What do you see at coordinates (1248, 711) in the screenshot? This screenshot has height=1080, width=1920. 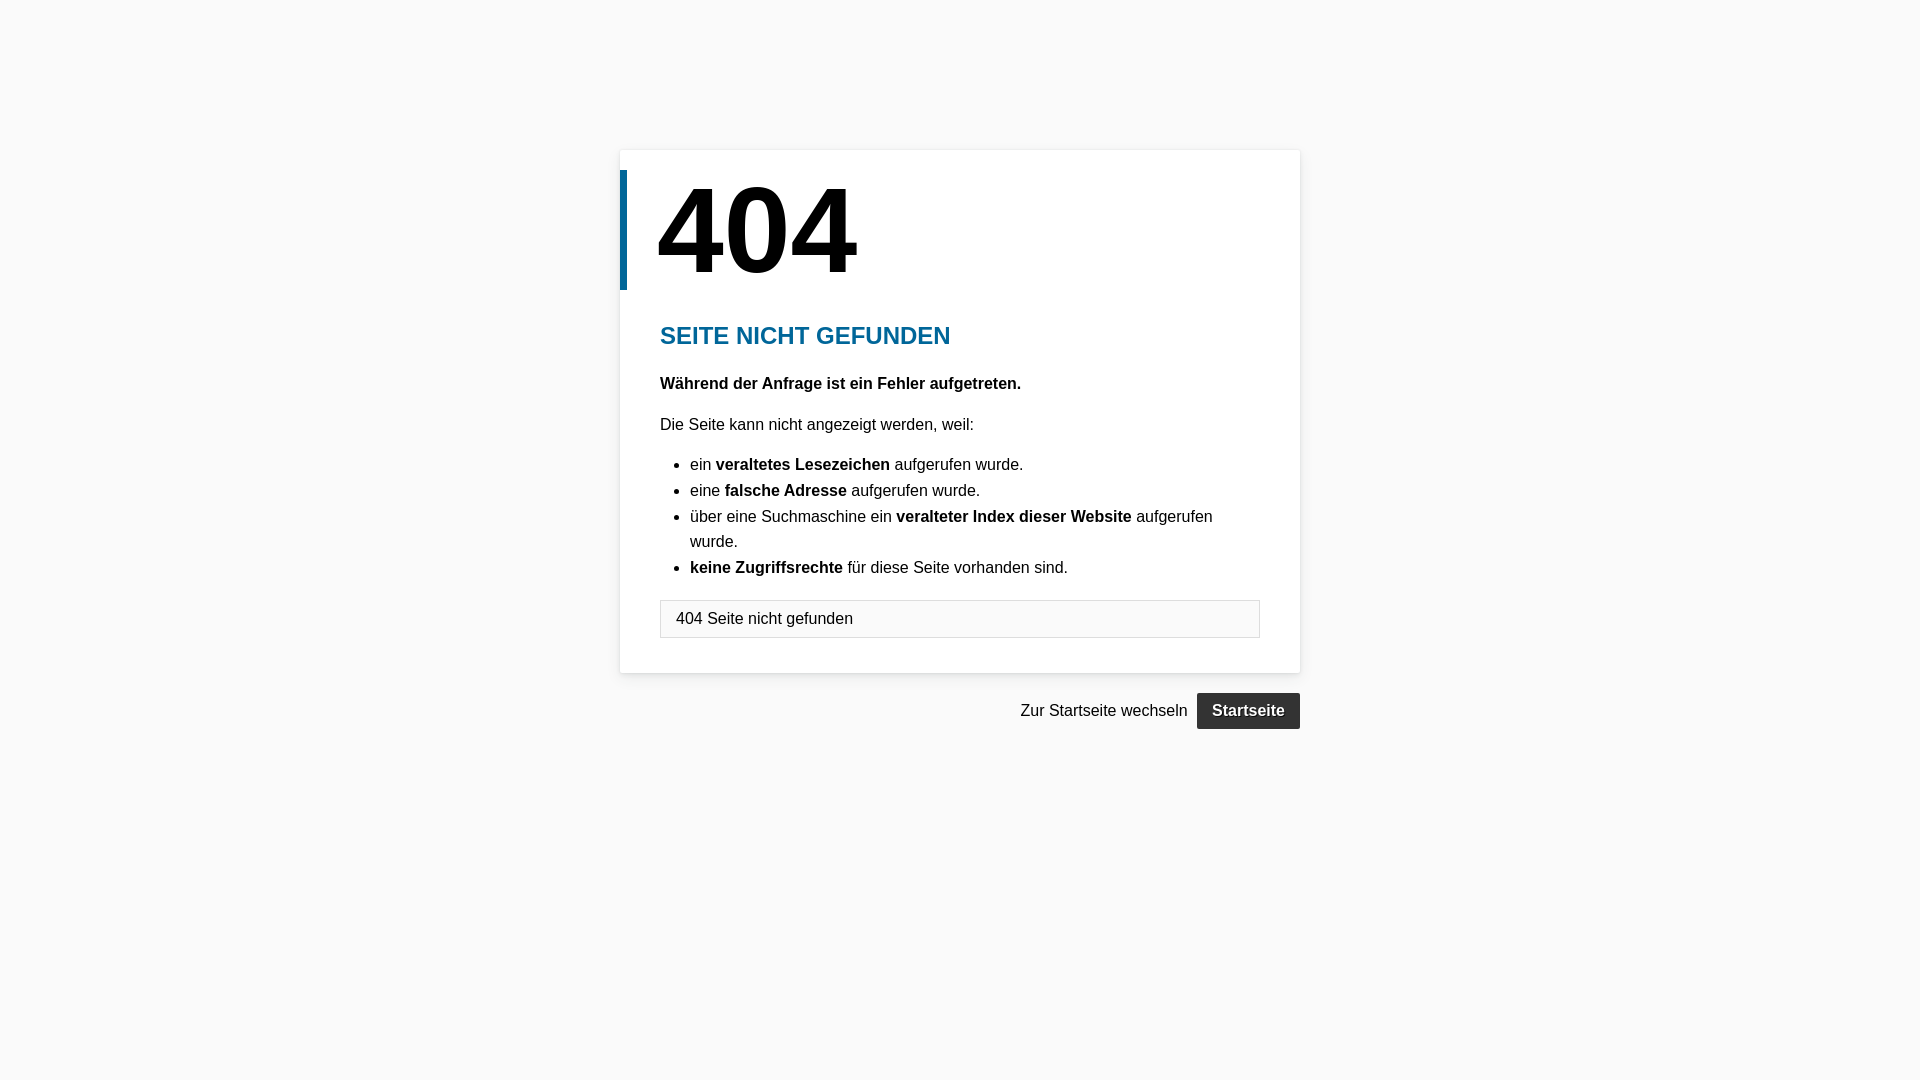 I see `Startseite` at bounding box center [1248, 711].